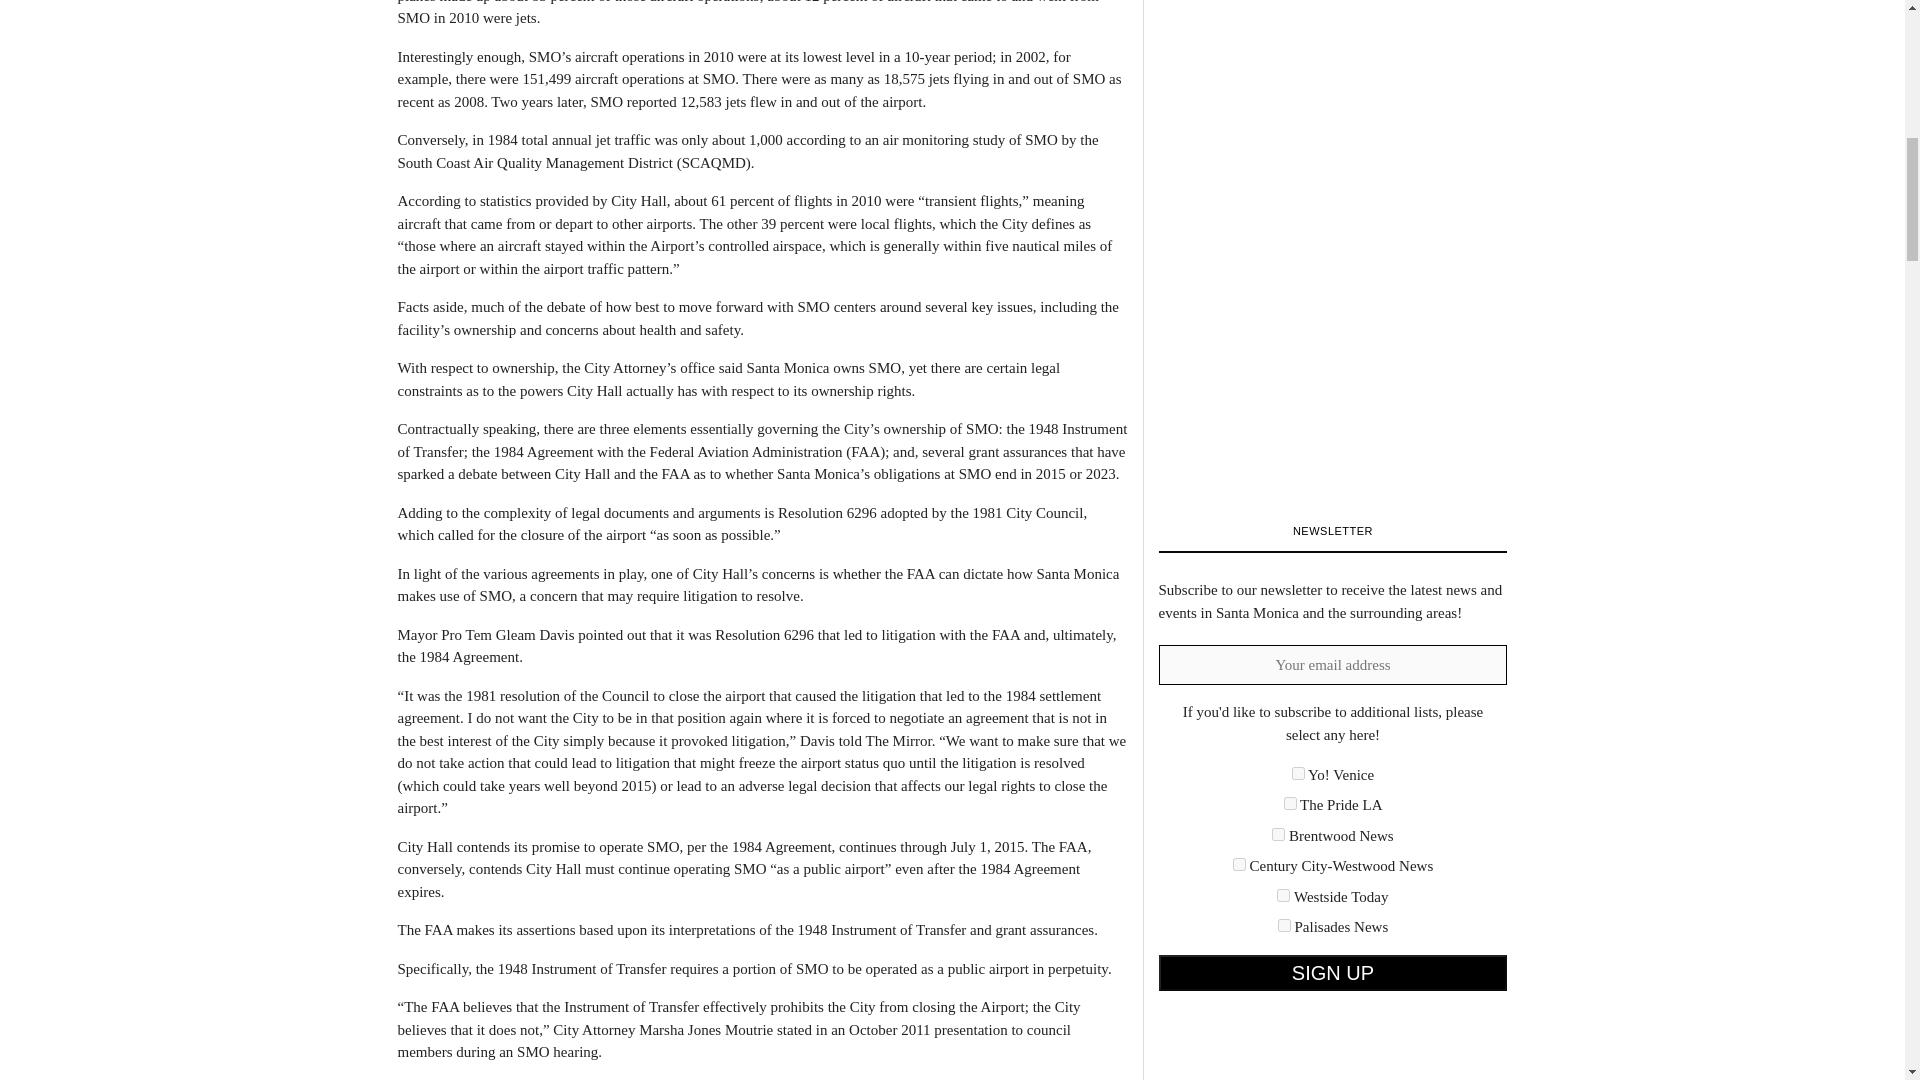  Describe the element at coordinates (1239, 864) in the screenshot. I see `5fac618226` at that location.